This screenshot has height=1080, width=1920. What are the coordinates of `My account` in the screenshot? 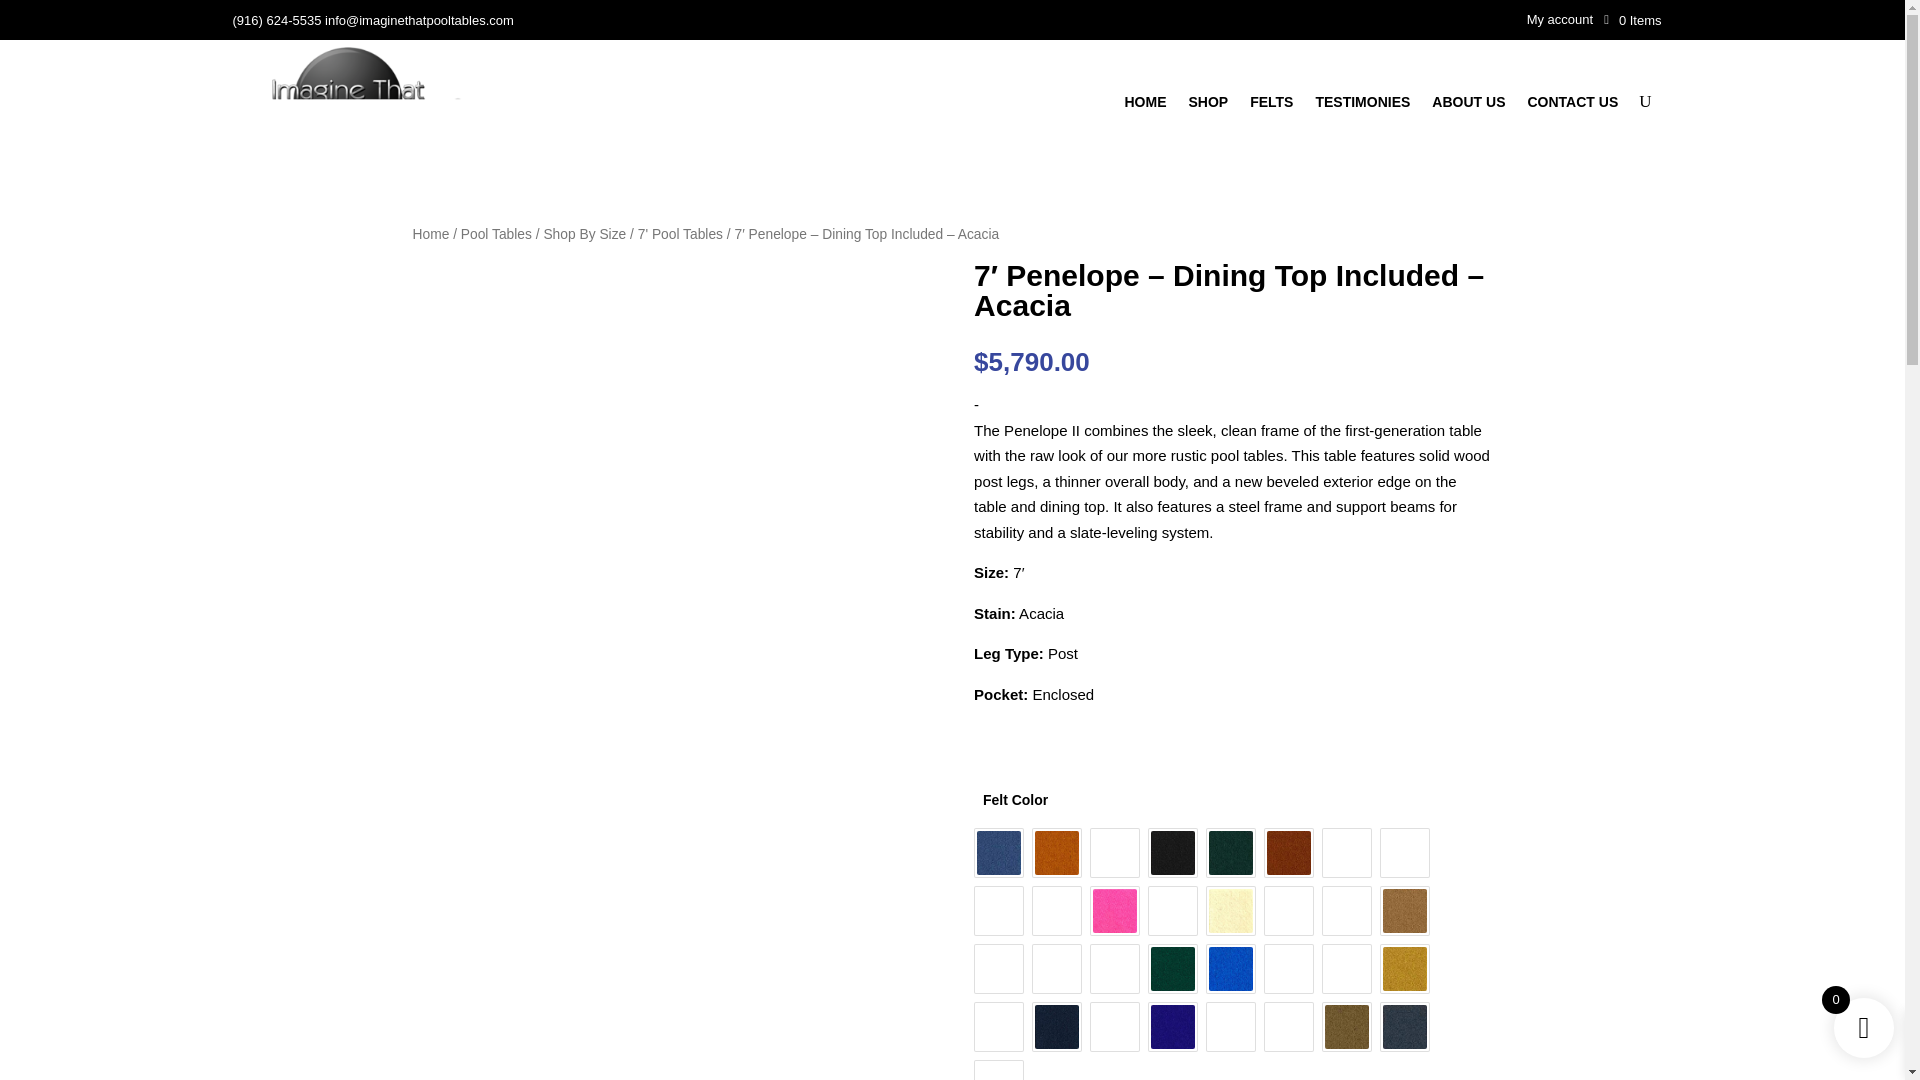 It's located at (1560, 23).